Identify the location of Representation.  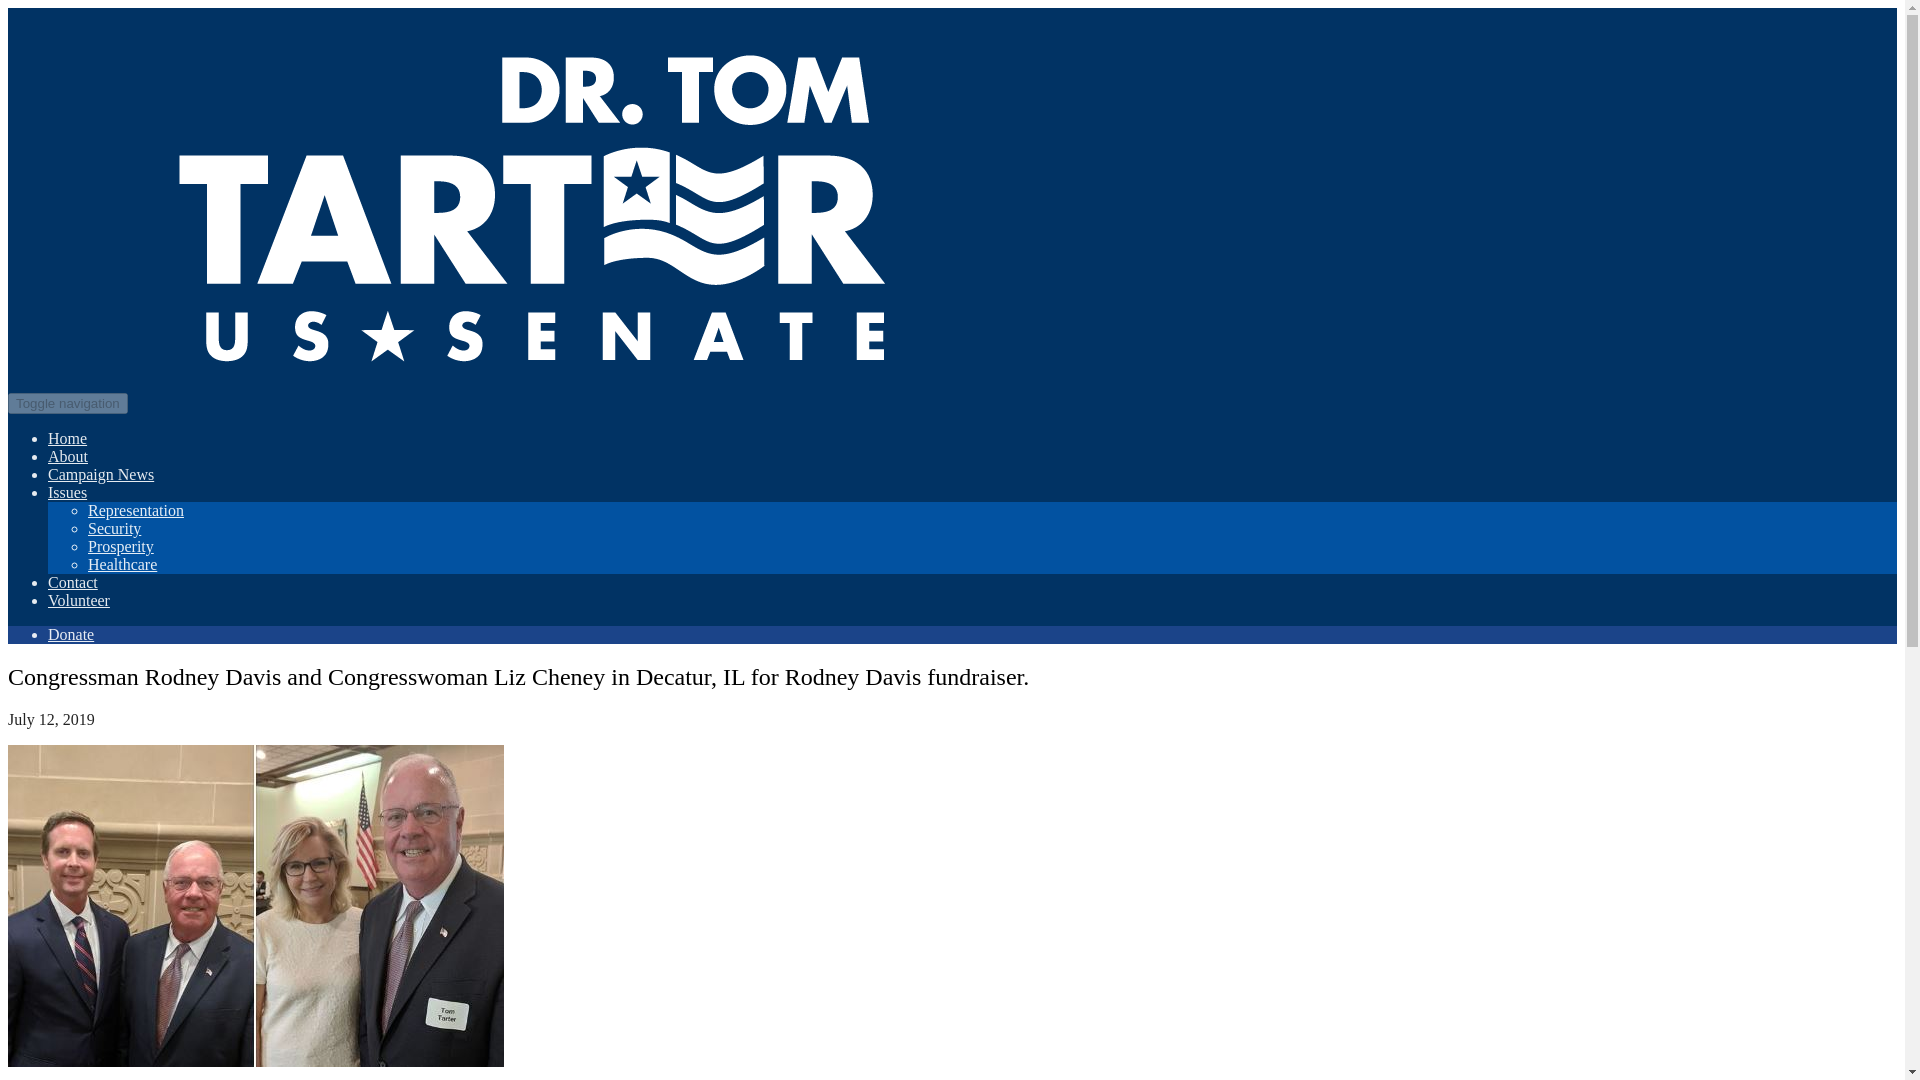
(136, 510).